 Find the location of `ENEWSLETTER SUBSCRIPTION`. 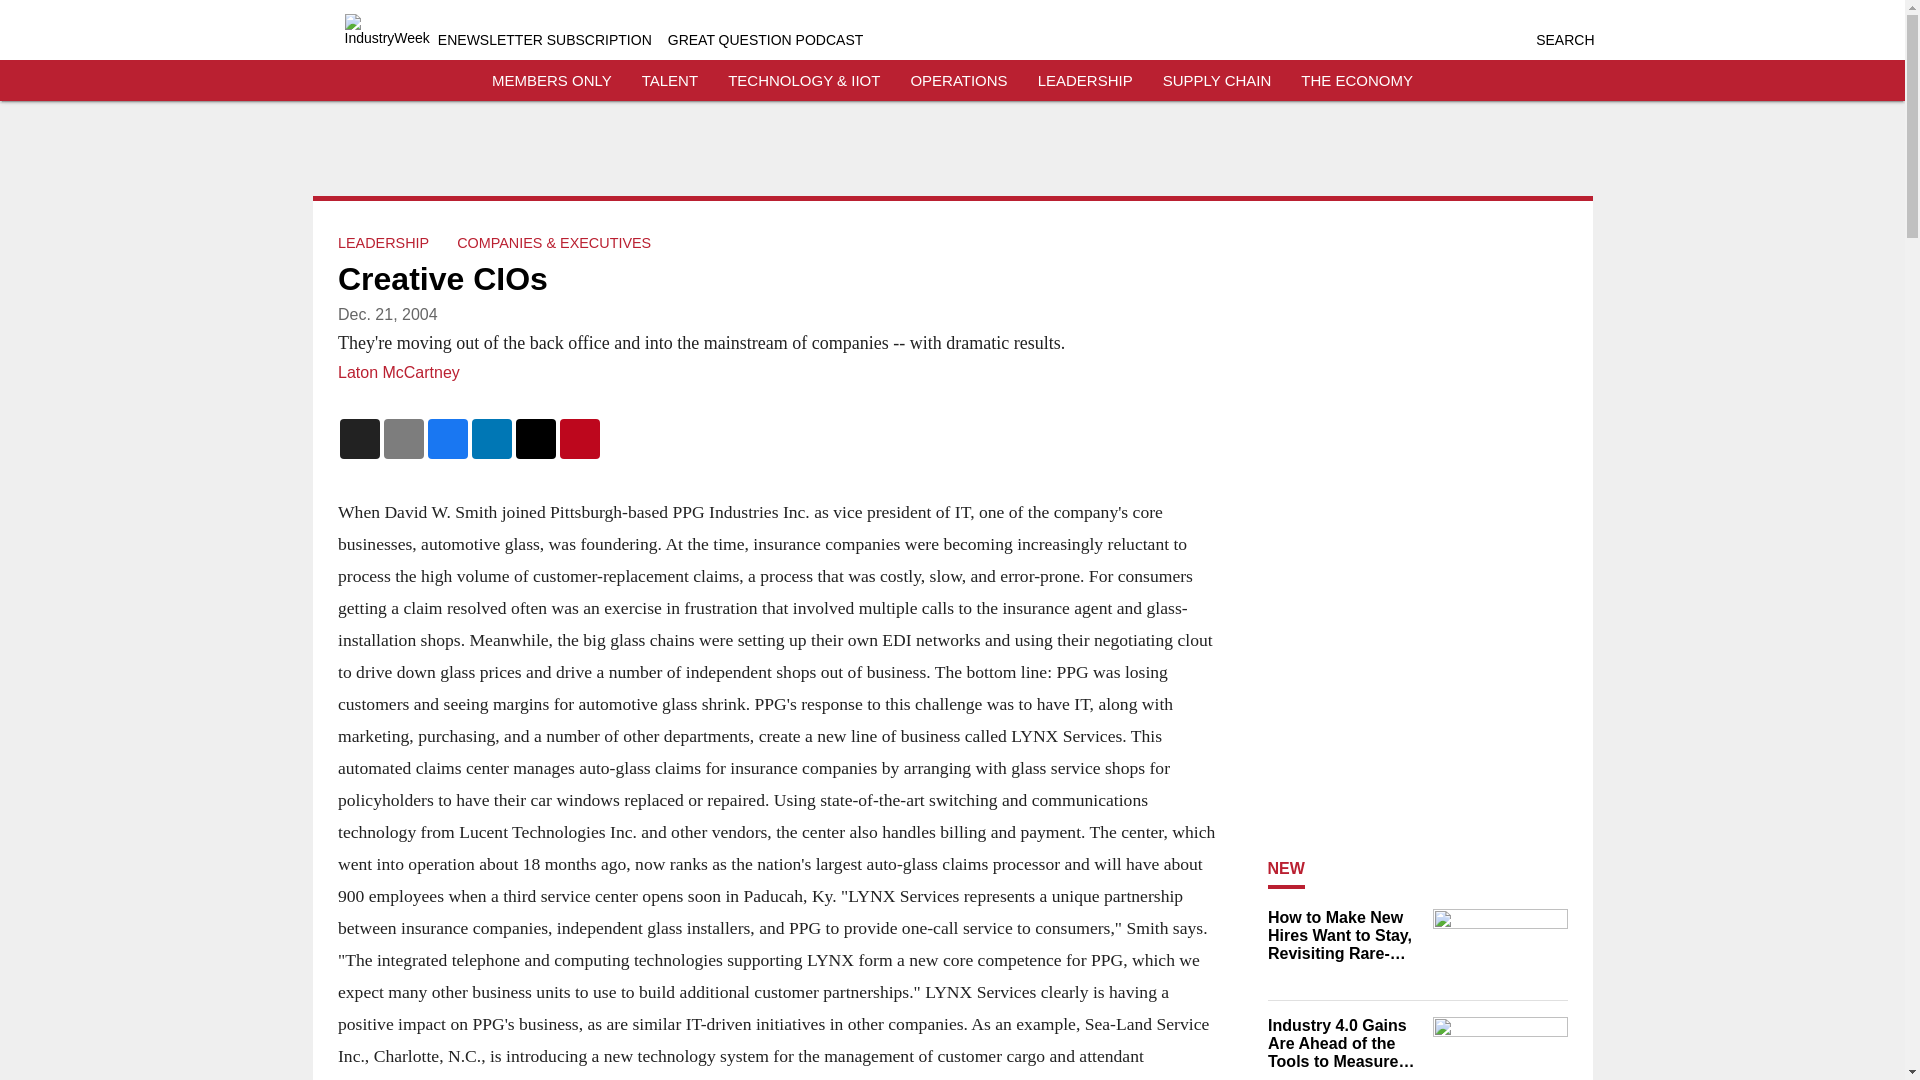

ENEWSLETTER SUBSCRIPTION is located at coordinates (544, 40).